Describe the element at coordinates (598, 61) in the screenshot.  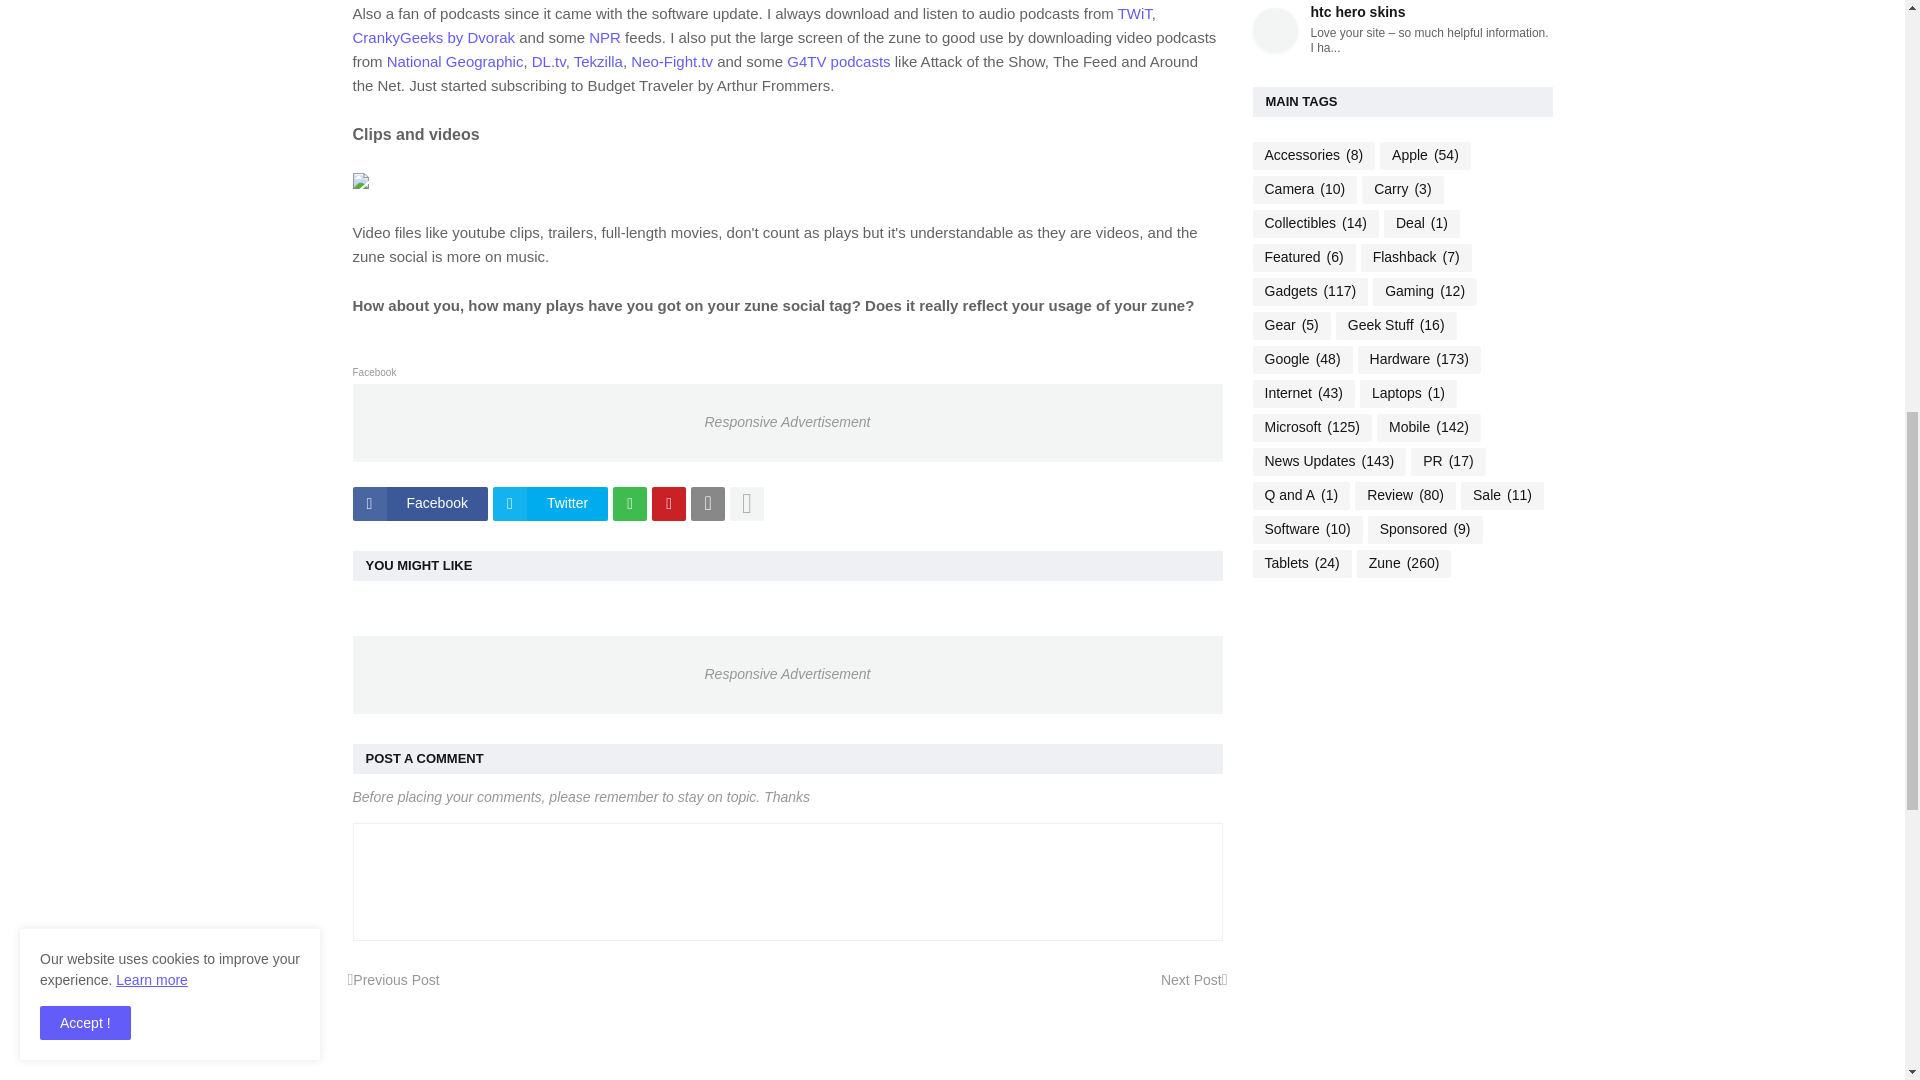
I see `Tekzilla` at that location.